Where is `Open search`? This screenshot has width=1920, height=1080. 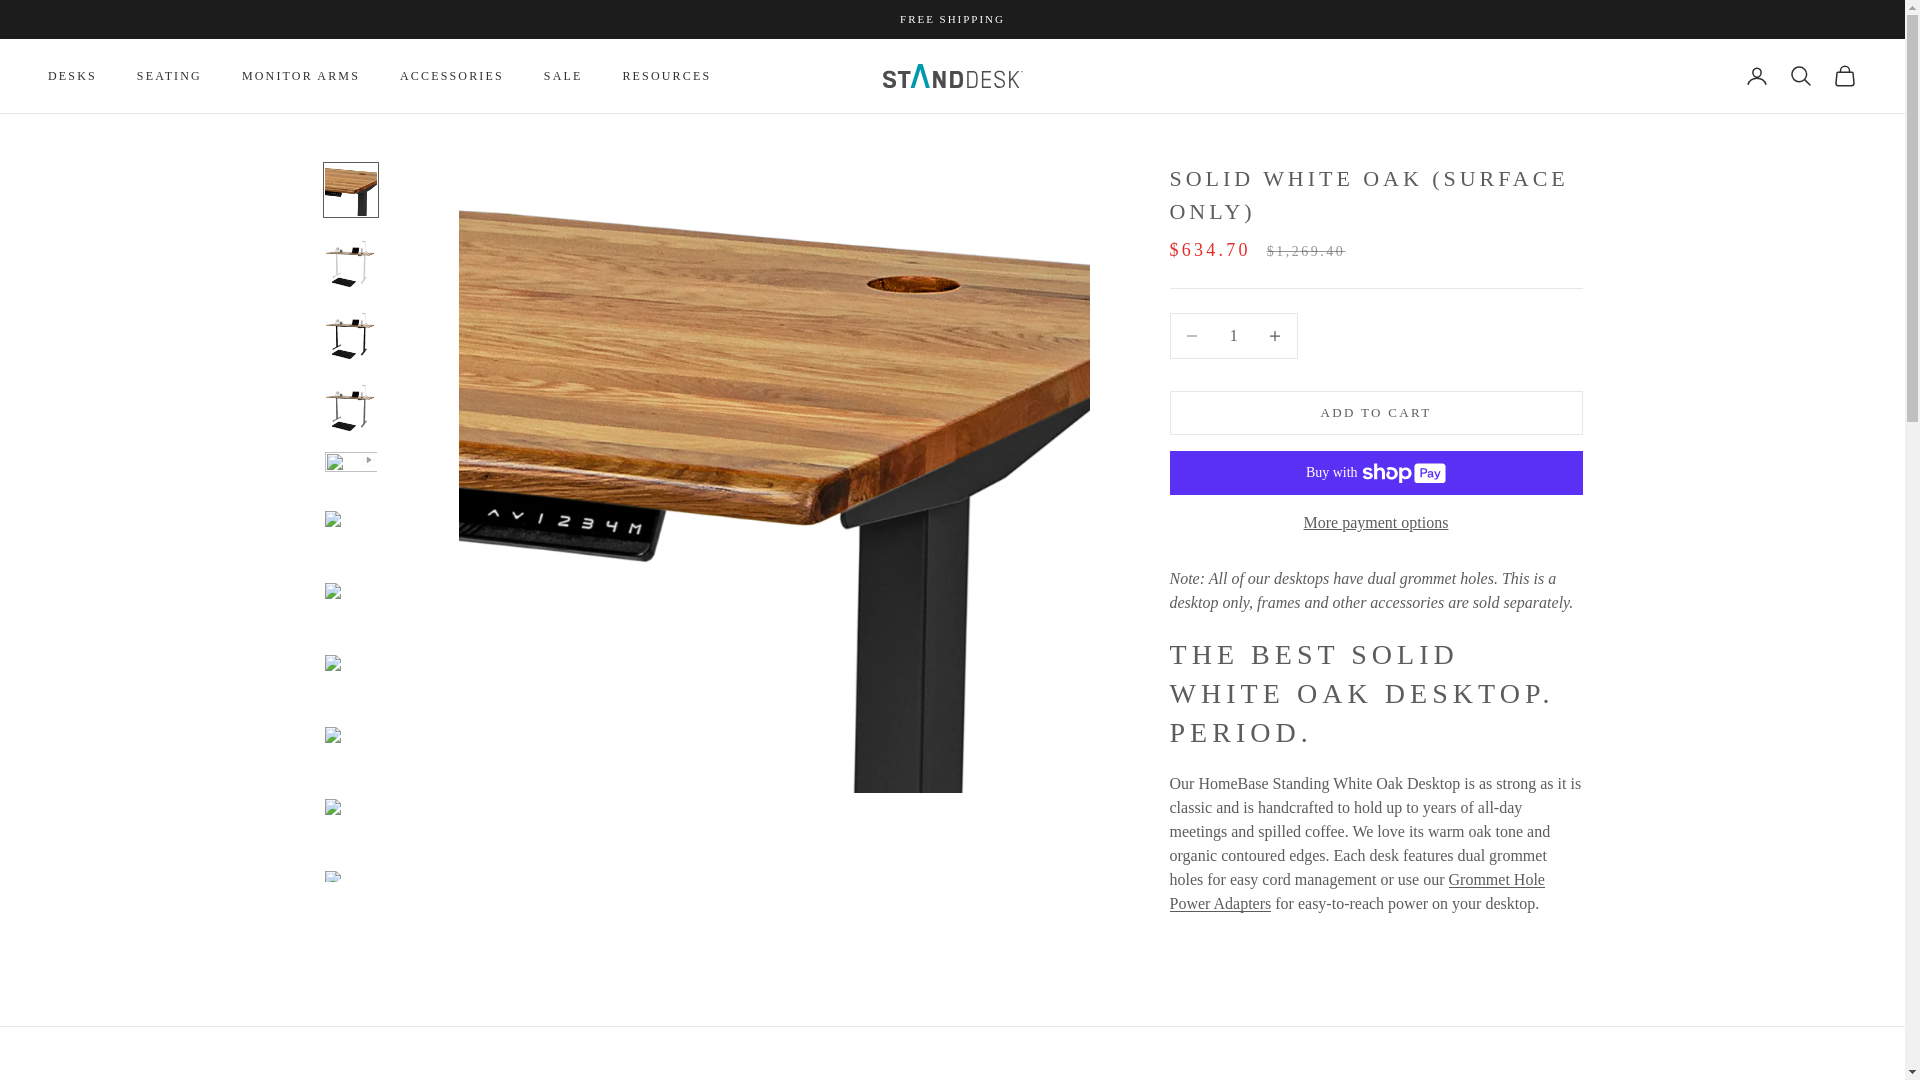 Open search is located at coordinates (1800, 75).